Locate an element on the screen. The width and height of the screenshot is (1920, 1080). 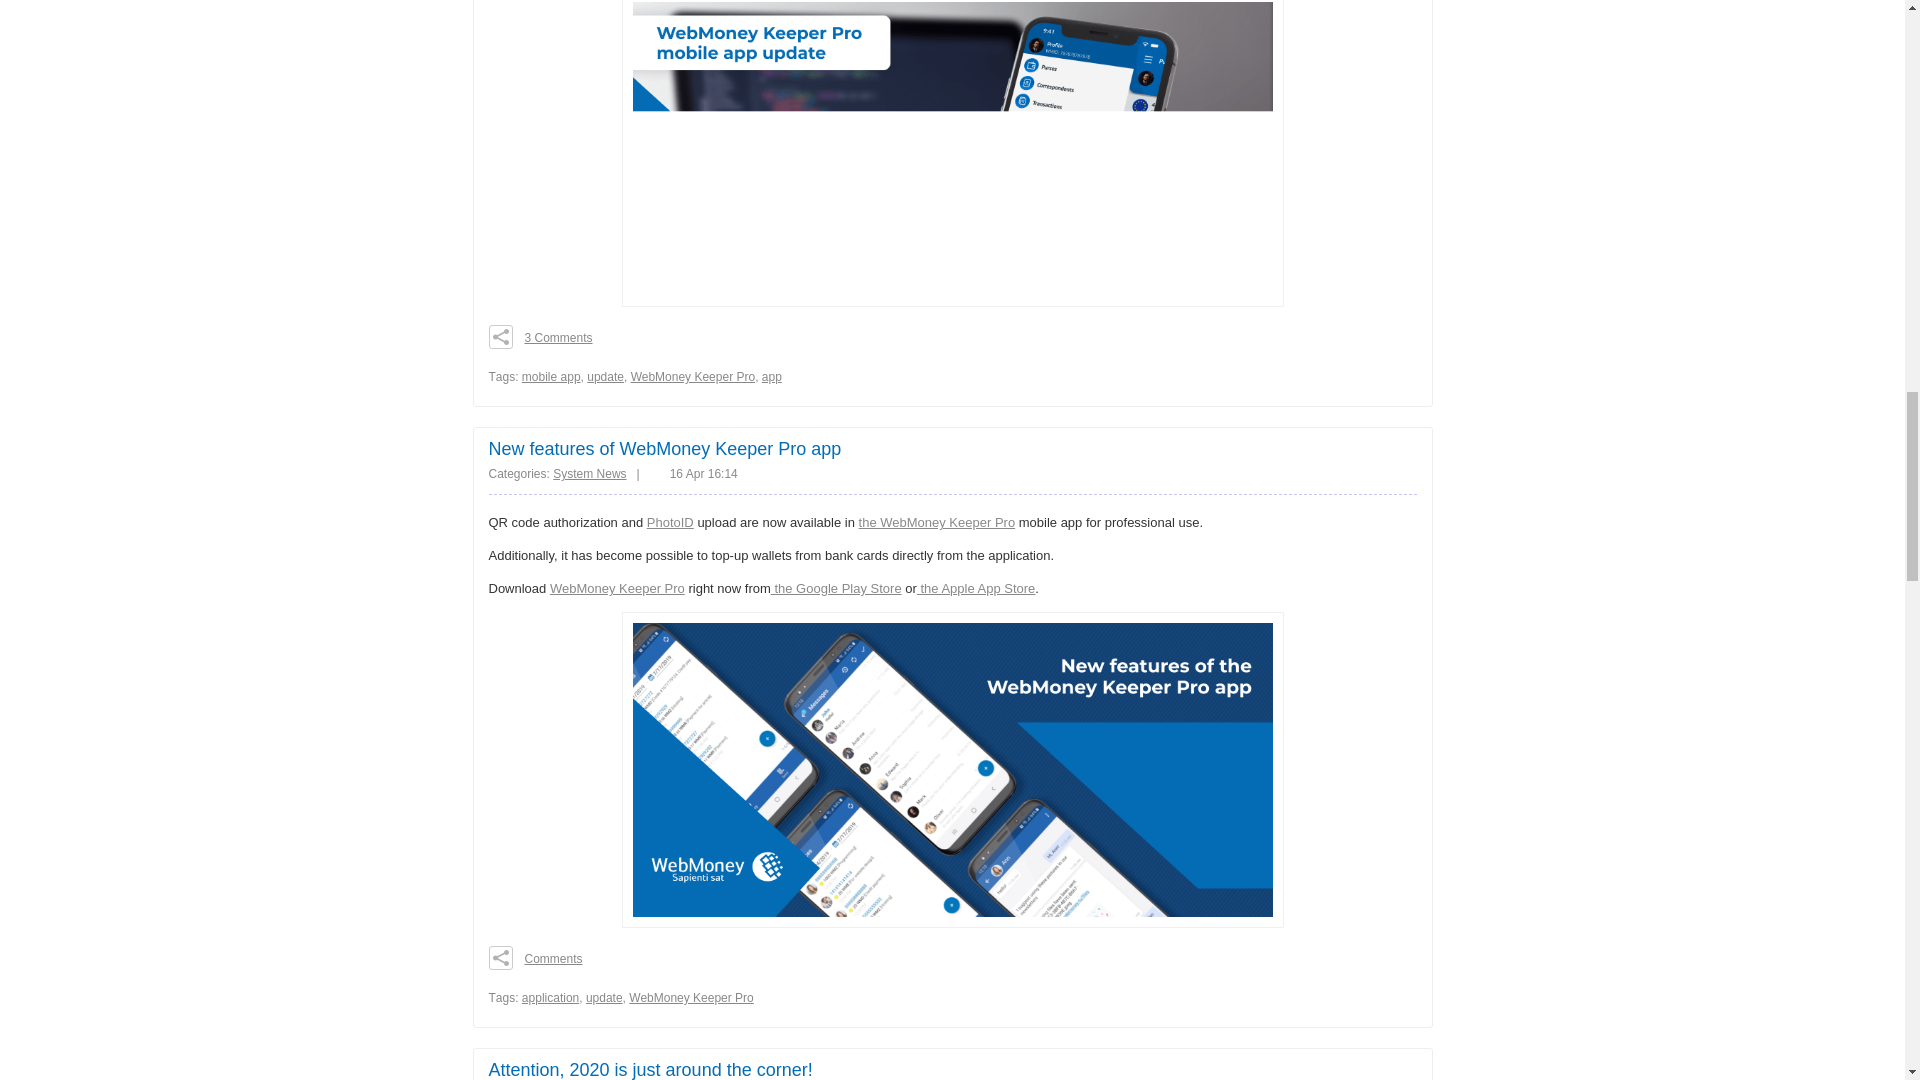
New features of WebMoney Keeper Pro app is located at coordinates (664, 448).